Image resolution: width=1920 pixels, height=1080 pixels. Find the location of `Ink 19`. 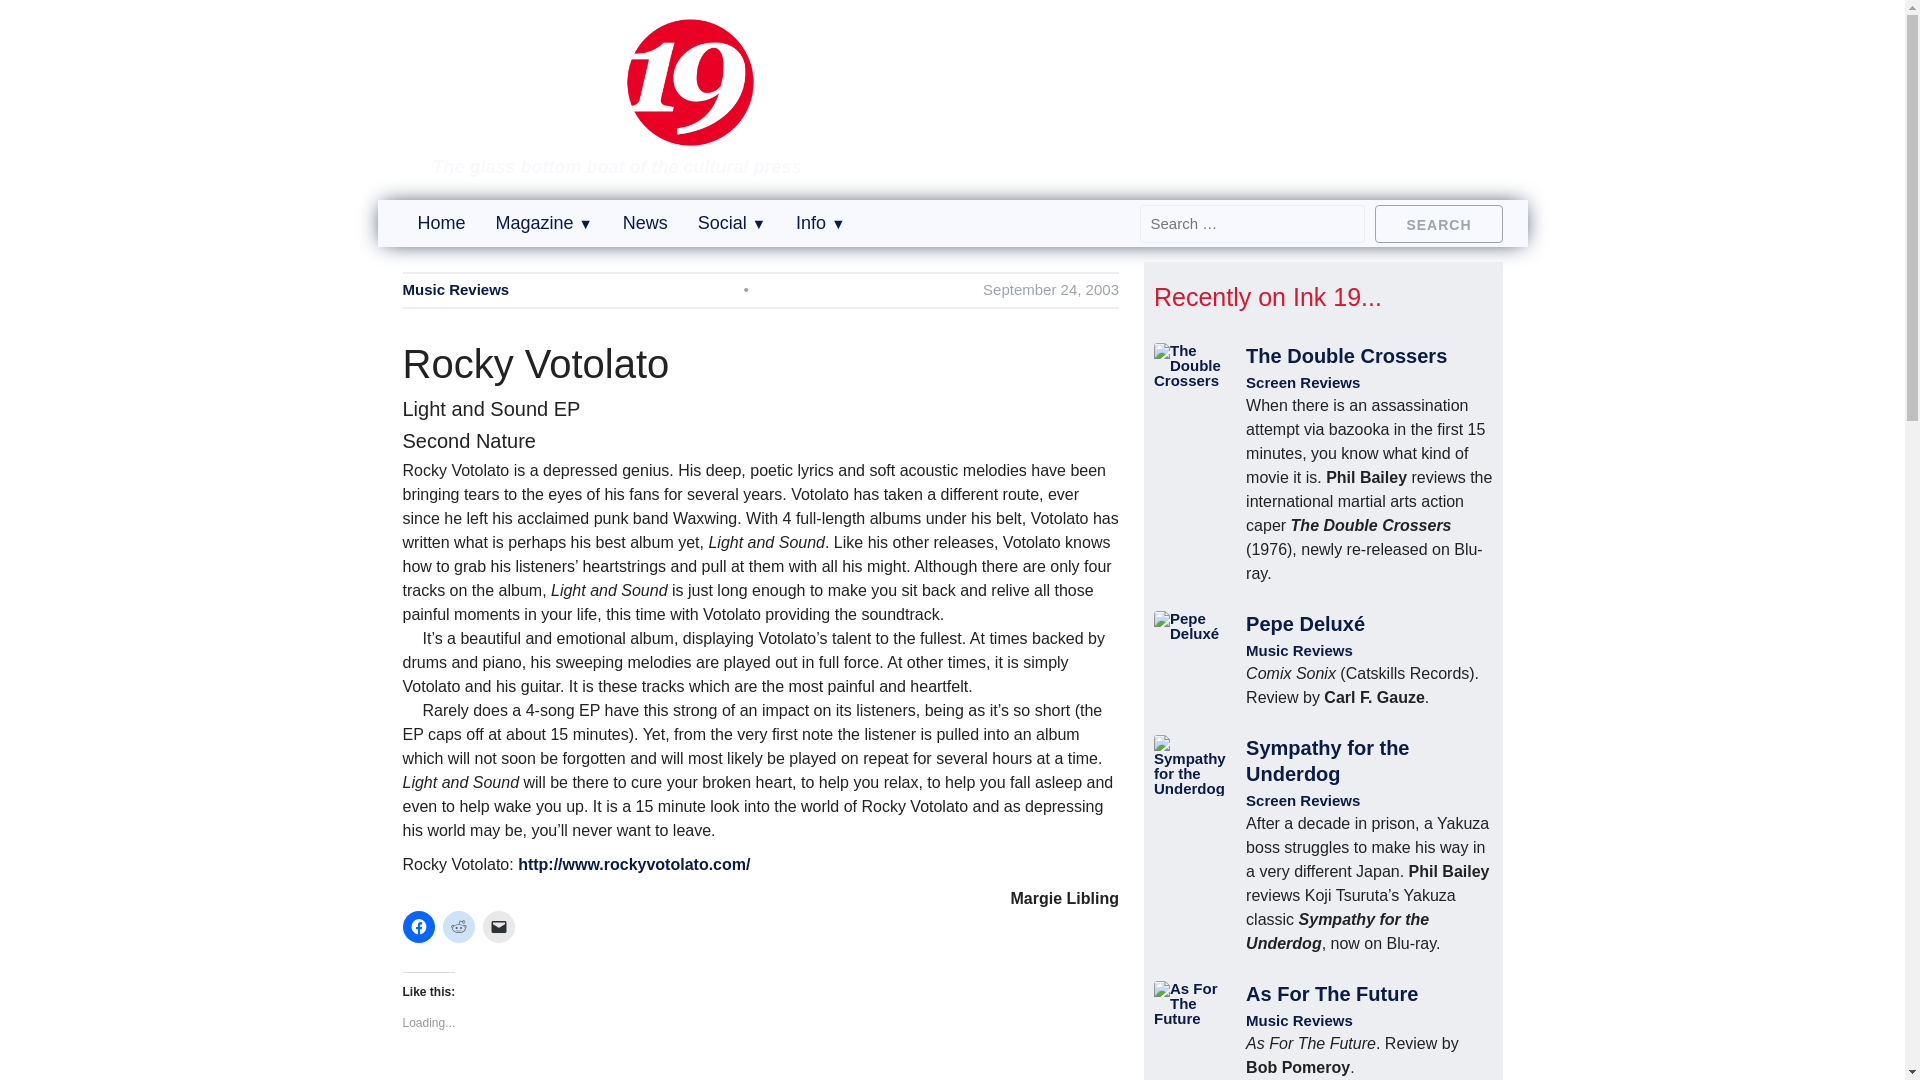

Ink 19 is located at coordinates (622, 132).